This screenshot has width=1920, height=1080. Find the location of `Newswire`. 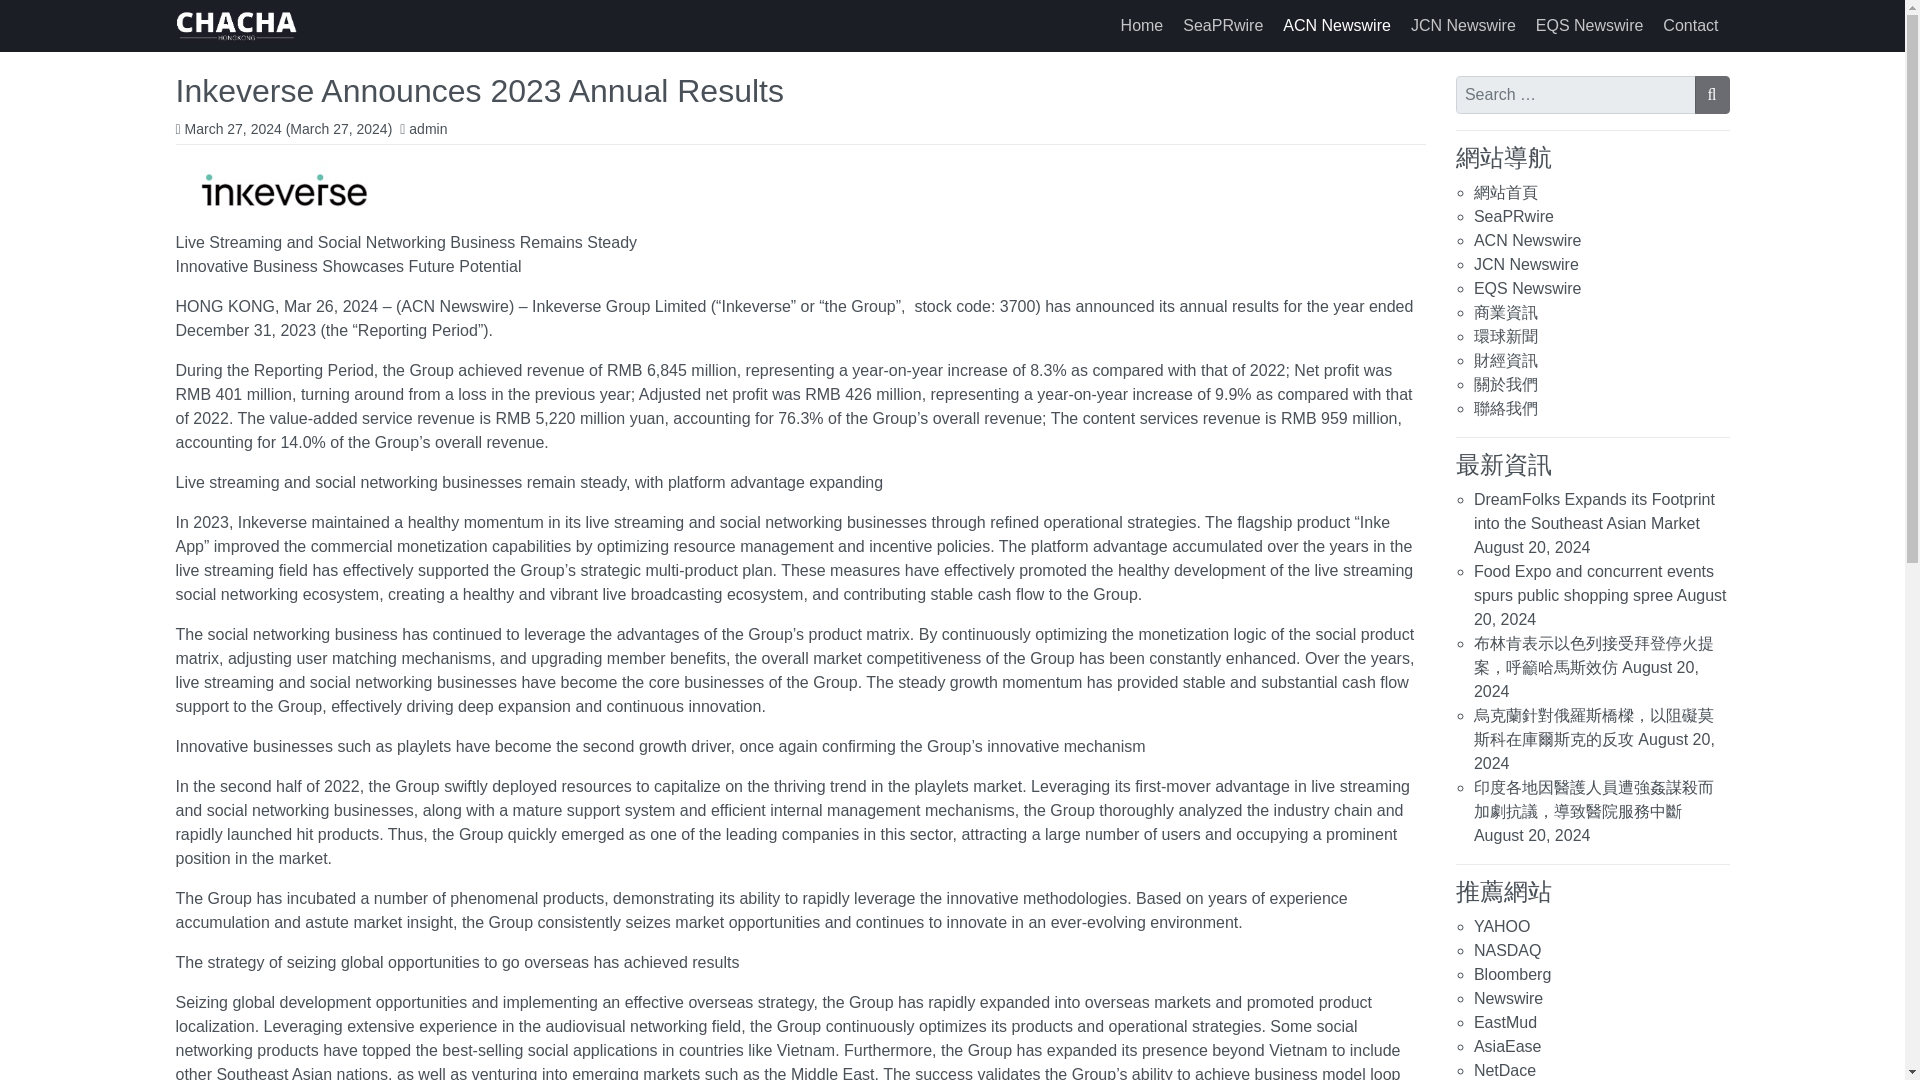

Newswire is located at coordinates (1508, 998).